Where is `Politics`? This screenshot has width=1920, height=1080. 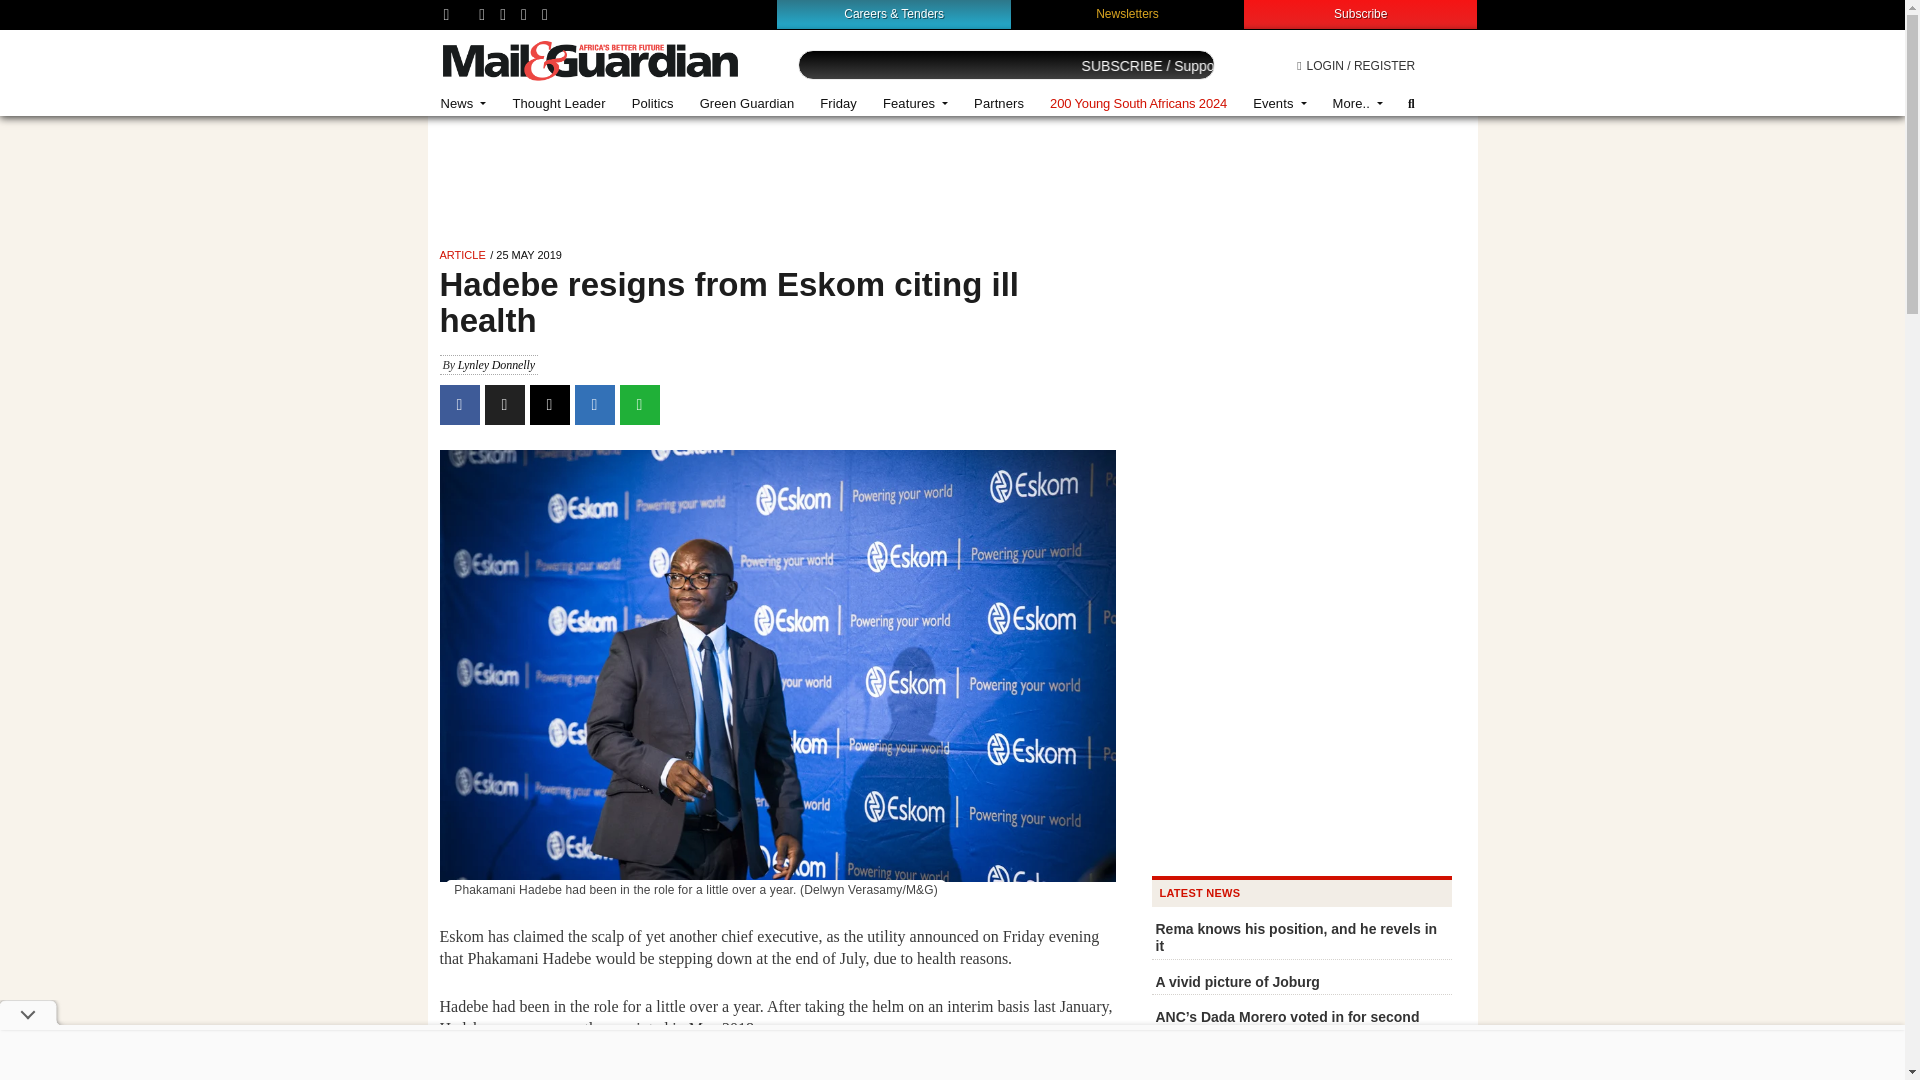
Politics is located at coordinates (652, 104).